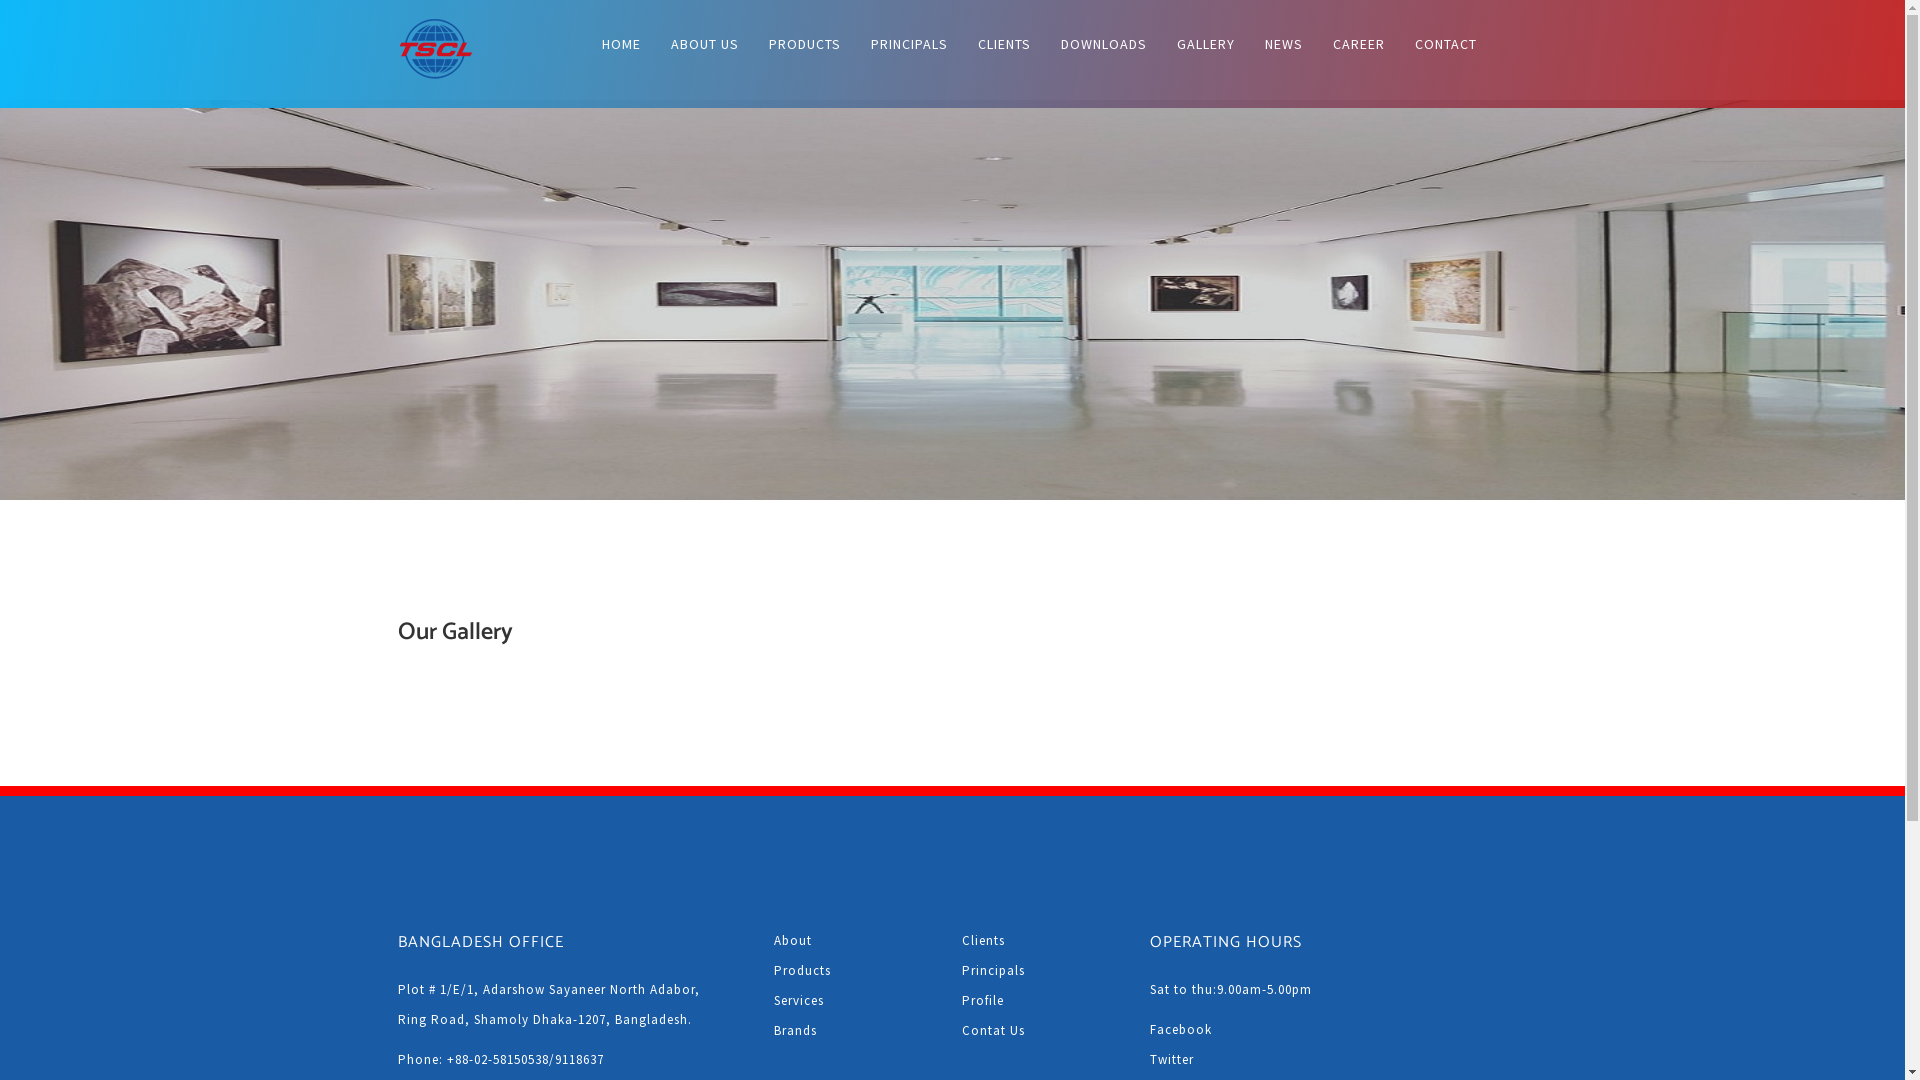 This screenshot has width=1920, height=1080. I want to click on HOME, so click(620, 44).